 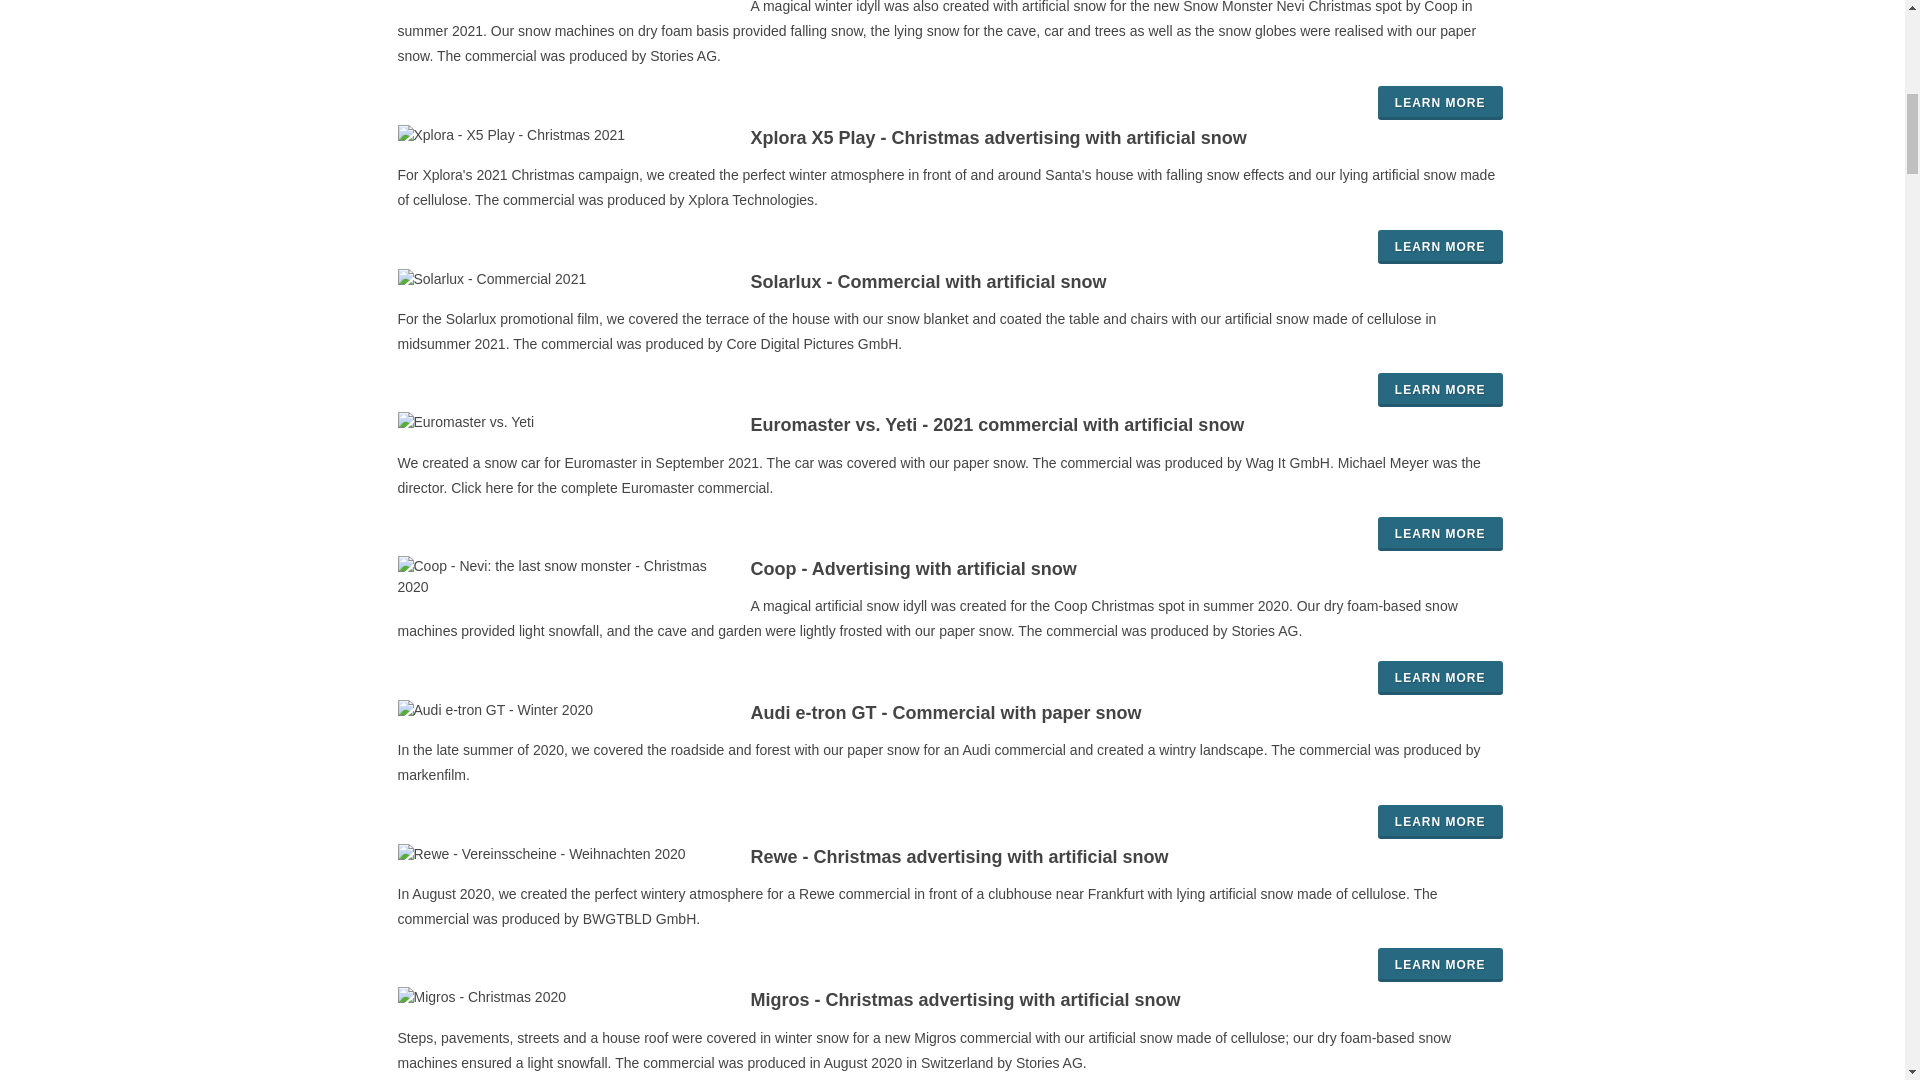 I want to click on Euromaster vs. Yeti, so click(x=938, y=474).